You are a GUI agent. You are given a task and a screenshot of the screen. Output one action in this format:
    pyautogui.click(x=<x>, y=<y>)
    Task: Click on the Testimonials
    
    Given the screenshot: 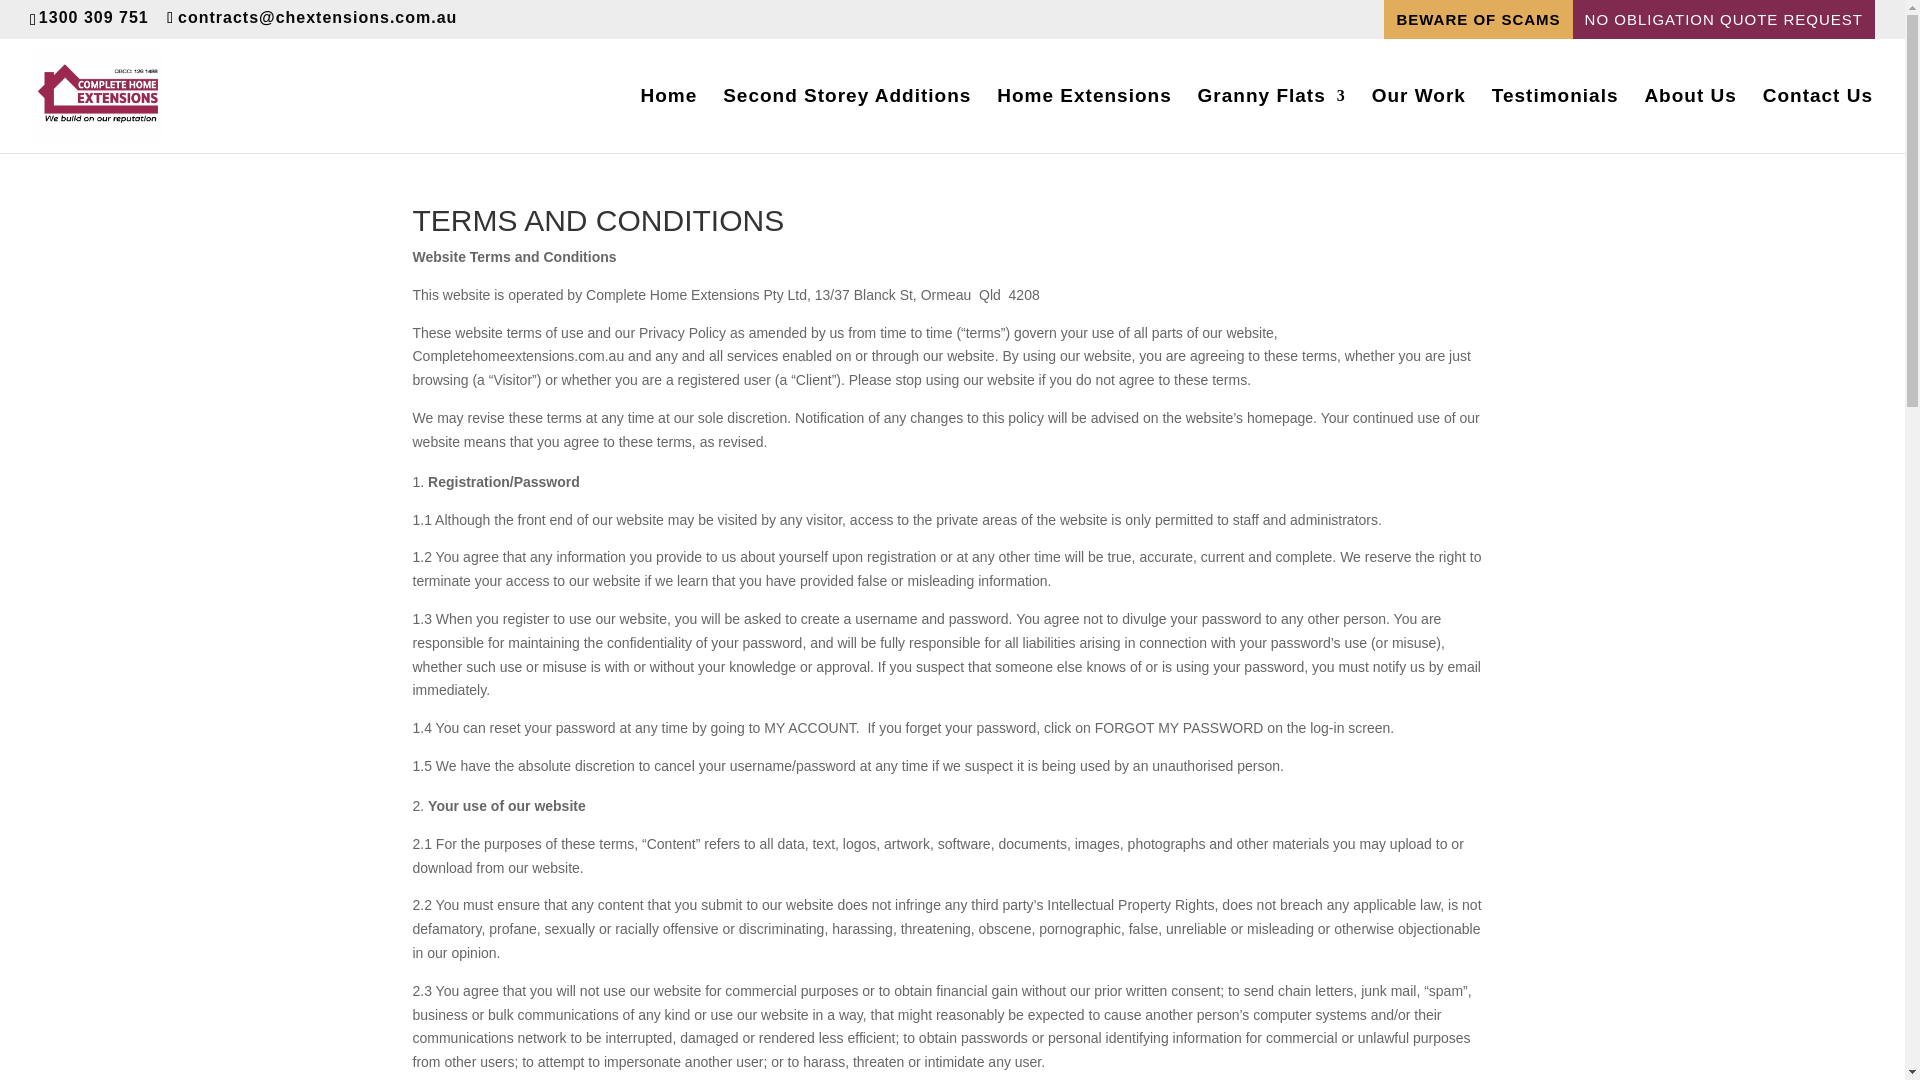 What is the action you would take?
    pyautogui.click(x=1554, y=120)
    